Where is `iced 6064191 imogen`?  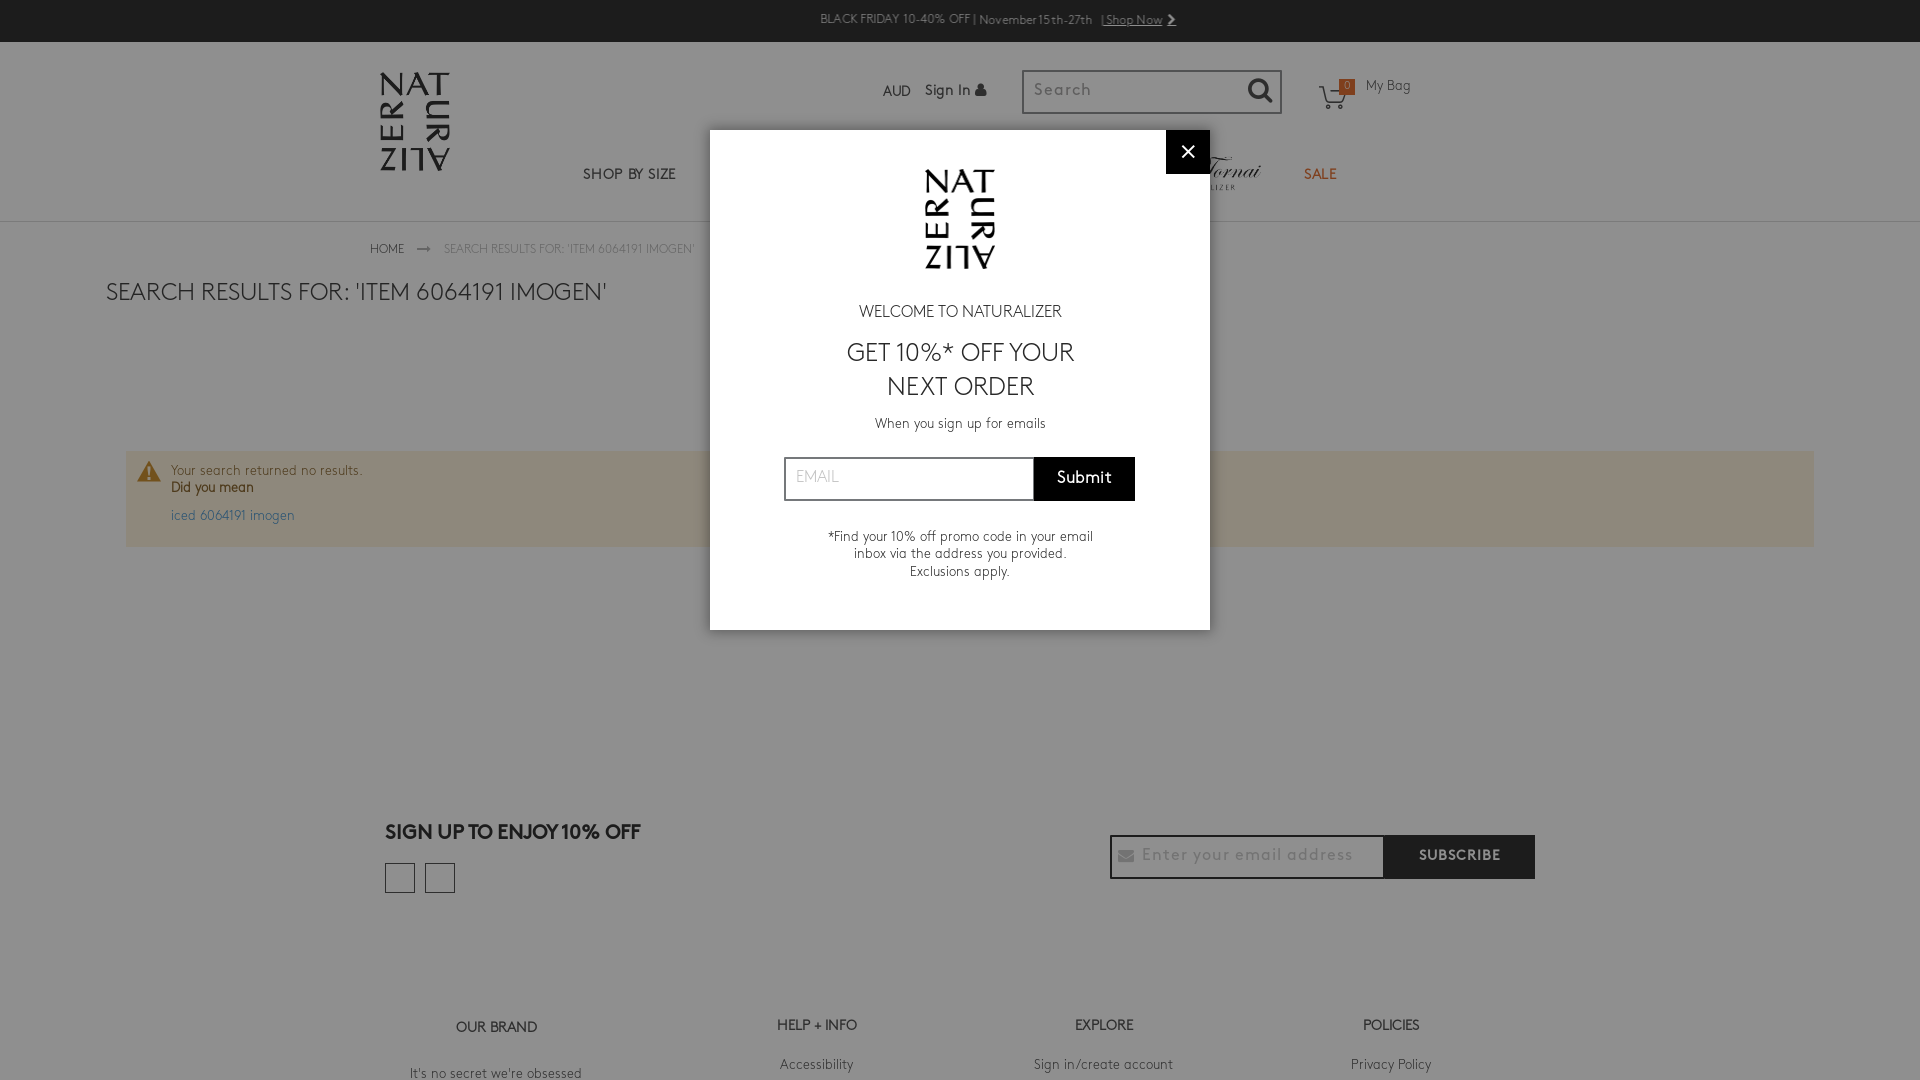
iced 6064191 imogen is located at coordinates (233, 516).